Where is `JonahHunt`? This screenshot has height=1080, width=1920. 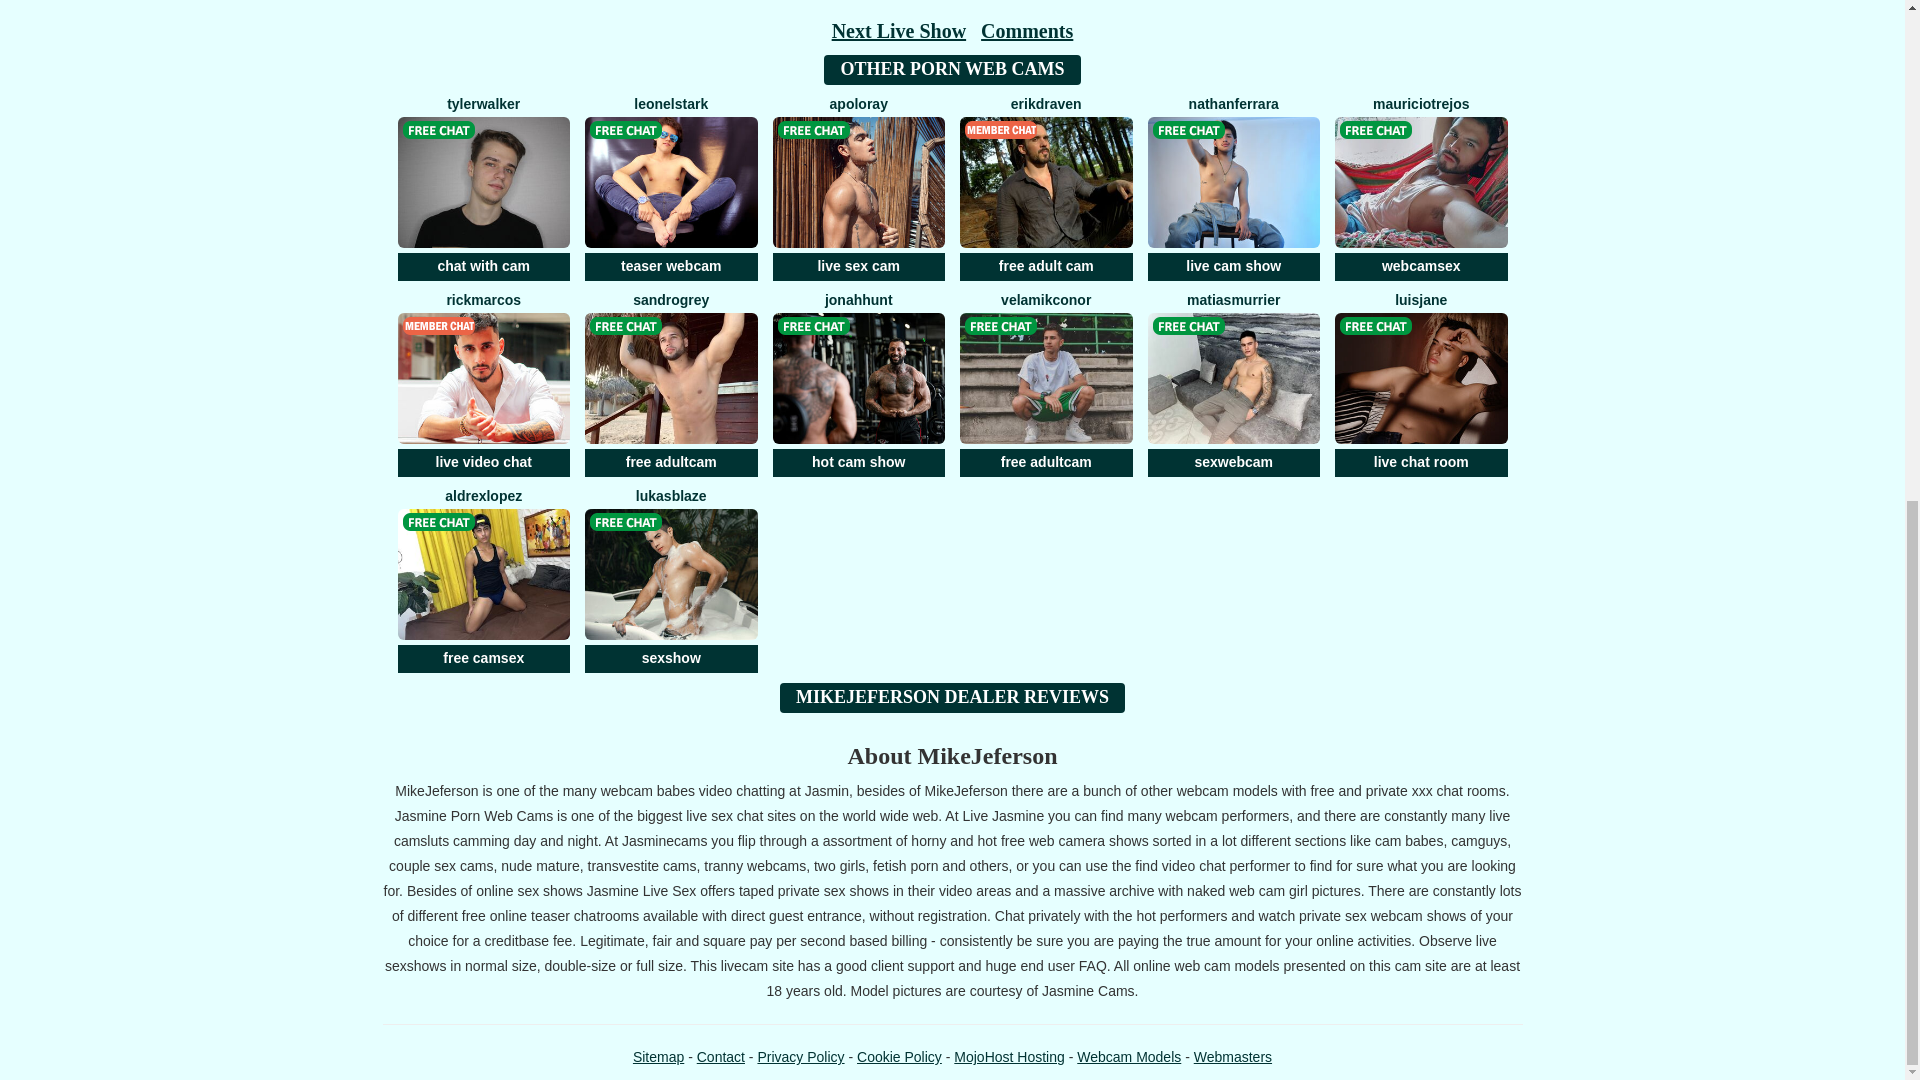
JonahHunt is located at coordinates (858, 388).